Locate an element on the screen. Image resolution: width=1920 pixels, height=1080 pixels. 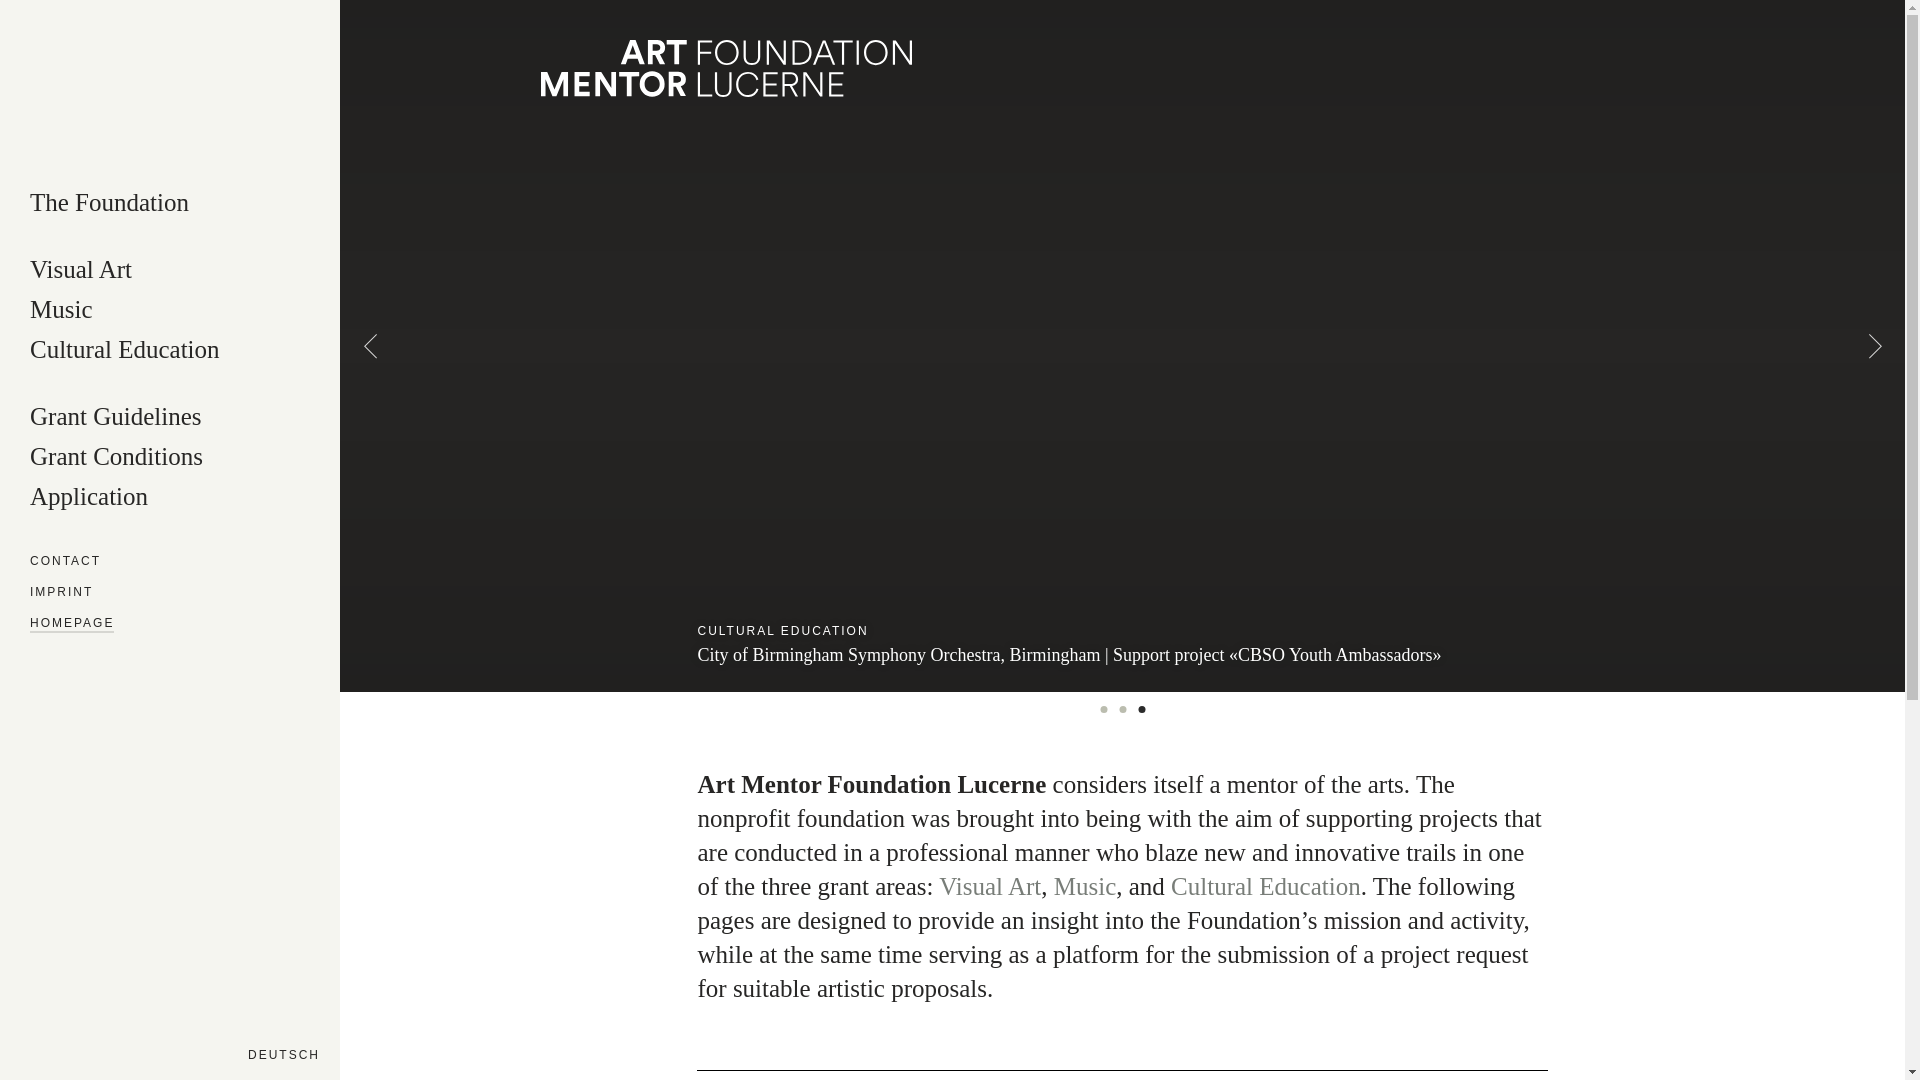
Cultural Education is located at coordinates (125, 352).